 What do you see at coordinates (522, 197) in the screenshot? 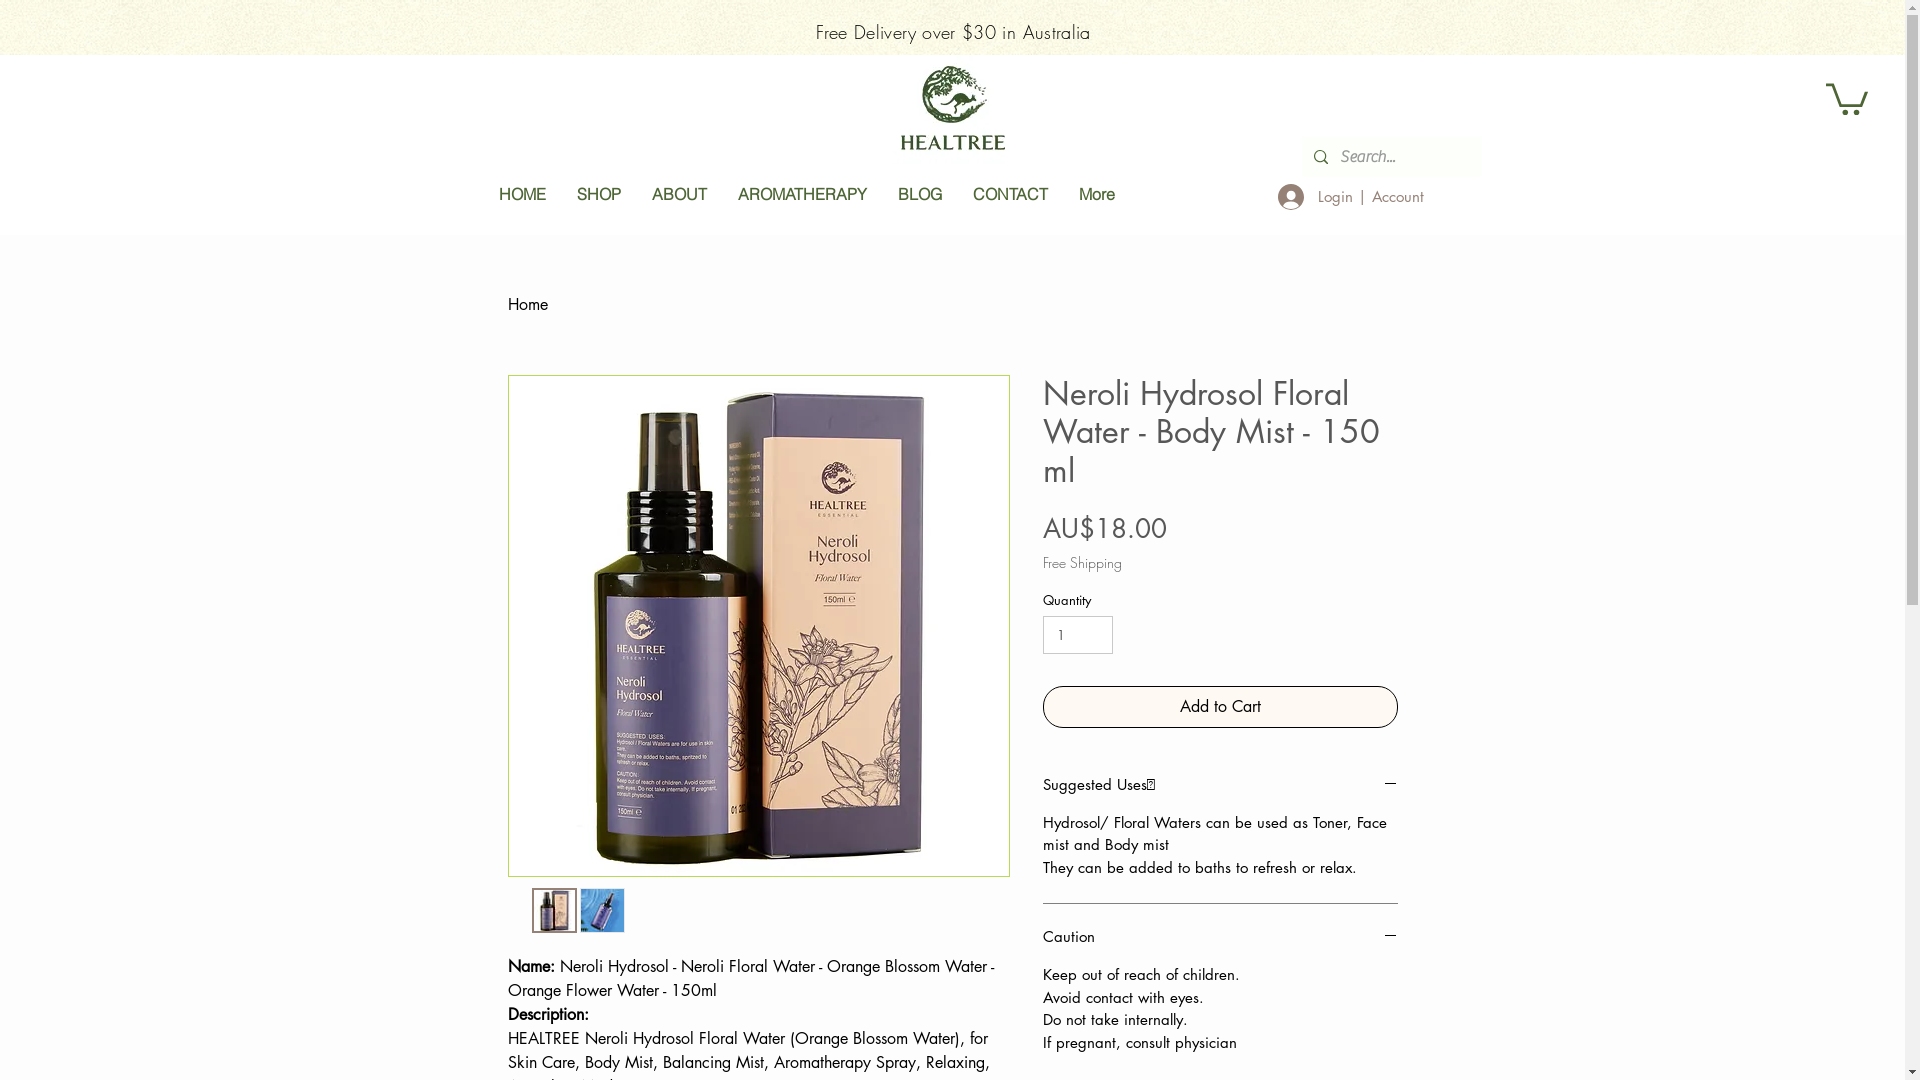
I see `HOME` at bounding box center [522, 197].